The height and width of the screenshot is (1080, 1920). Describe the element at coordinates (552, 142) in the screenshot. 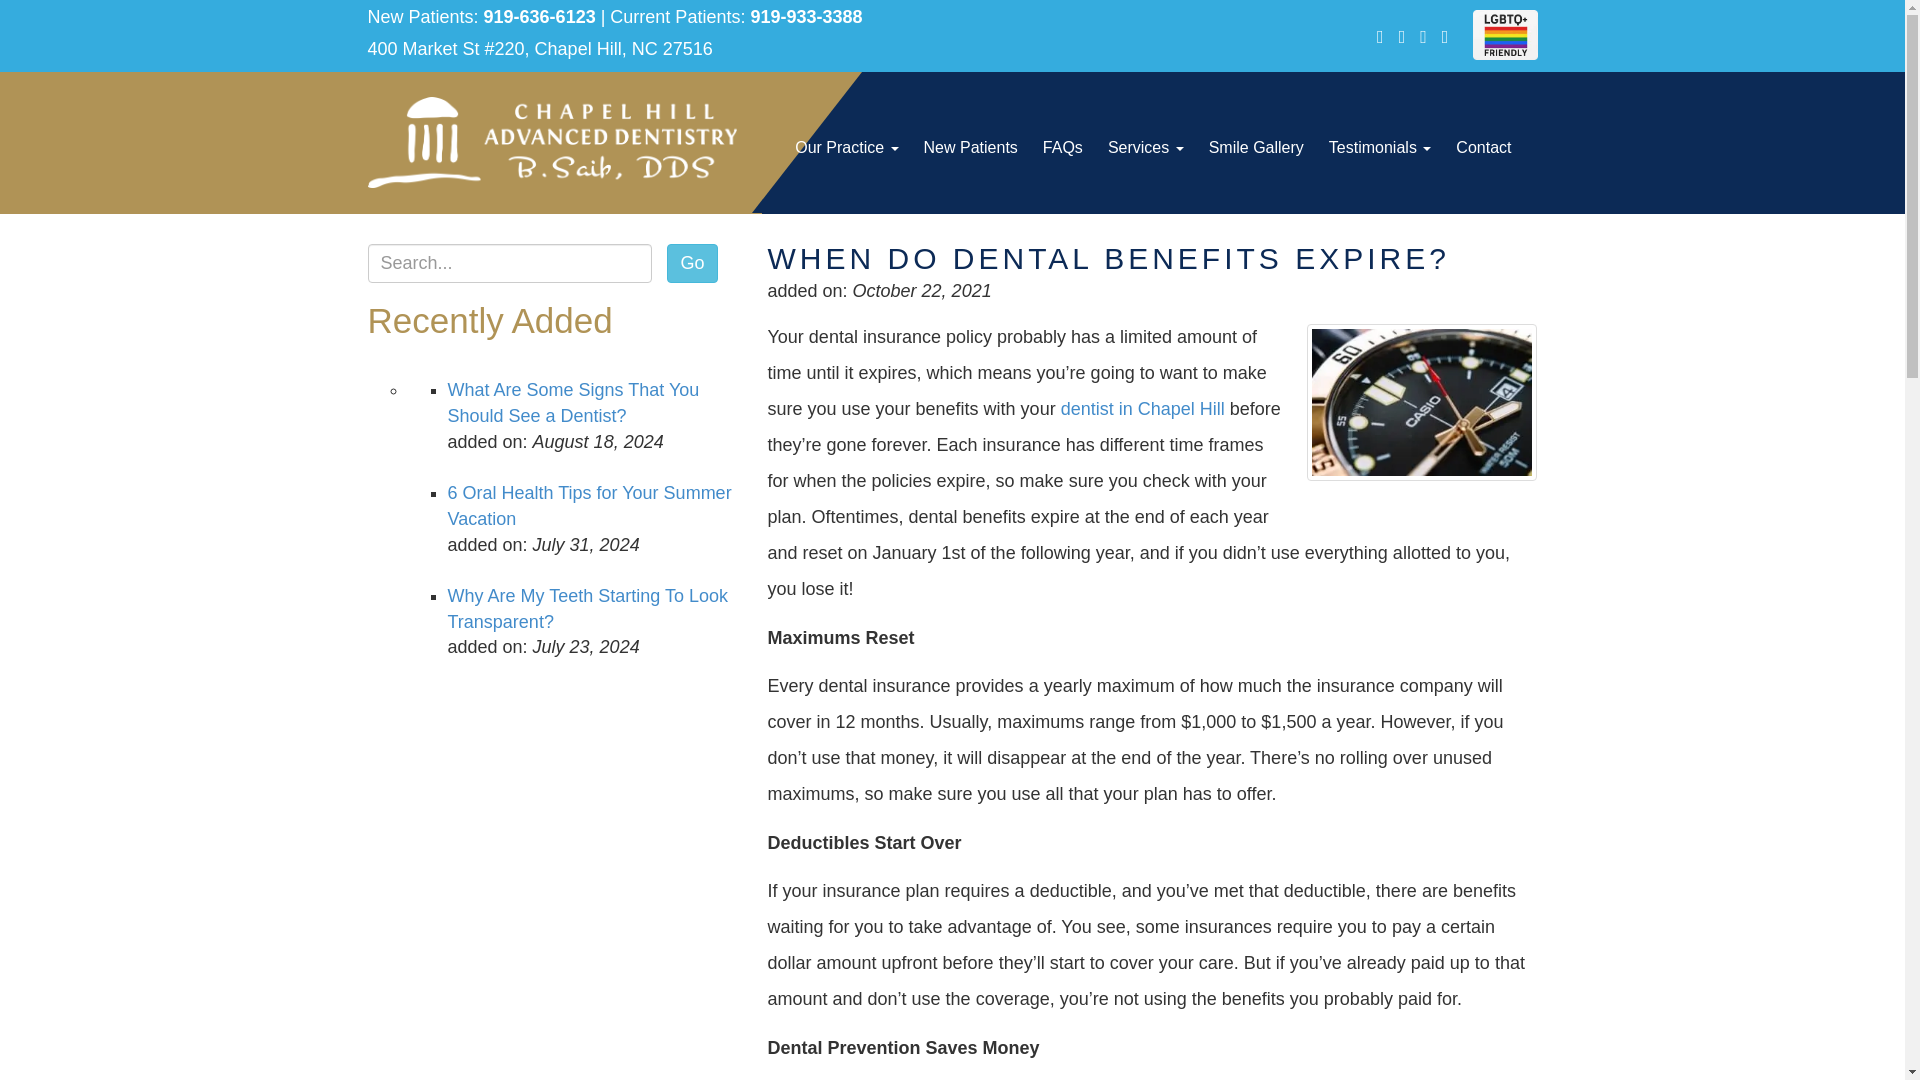

I see `Chapel Hill Advanced Dentistry` at that location.